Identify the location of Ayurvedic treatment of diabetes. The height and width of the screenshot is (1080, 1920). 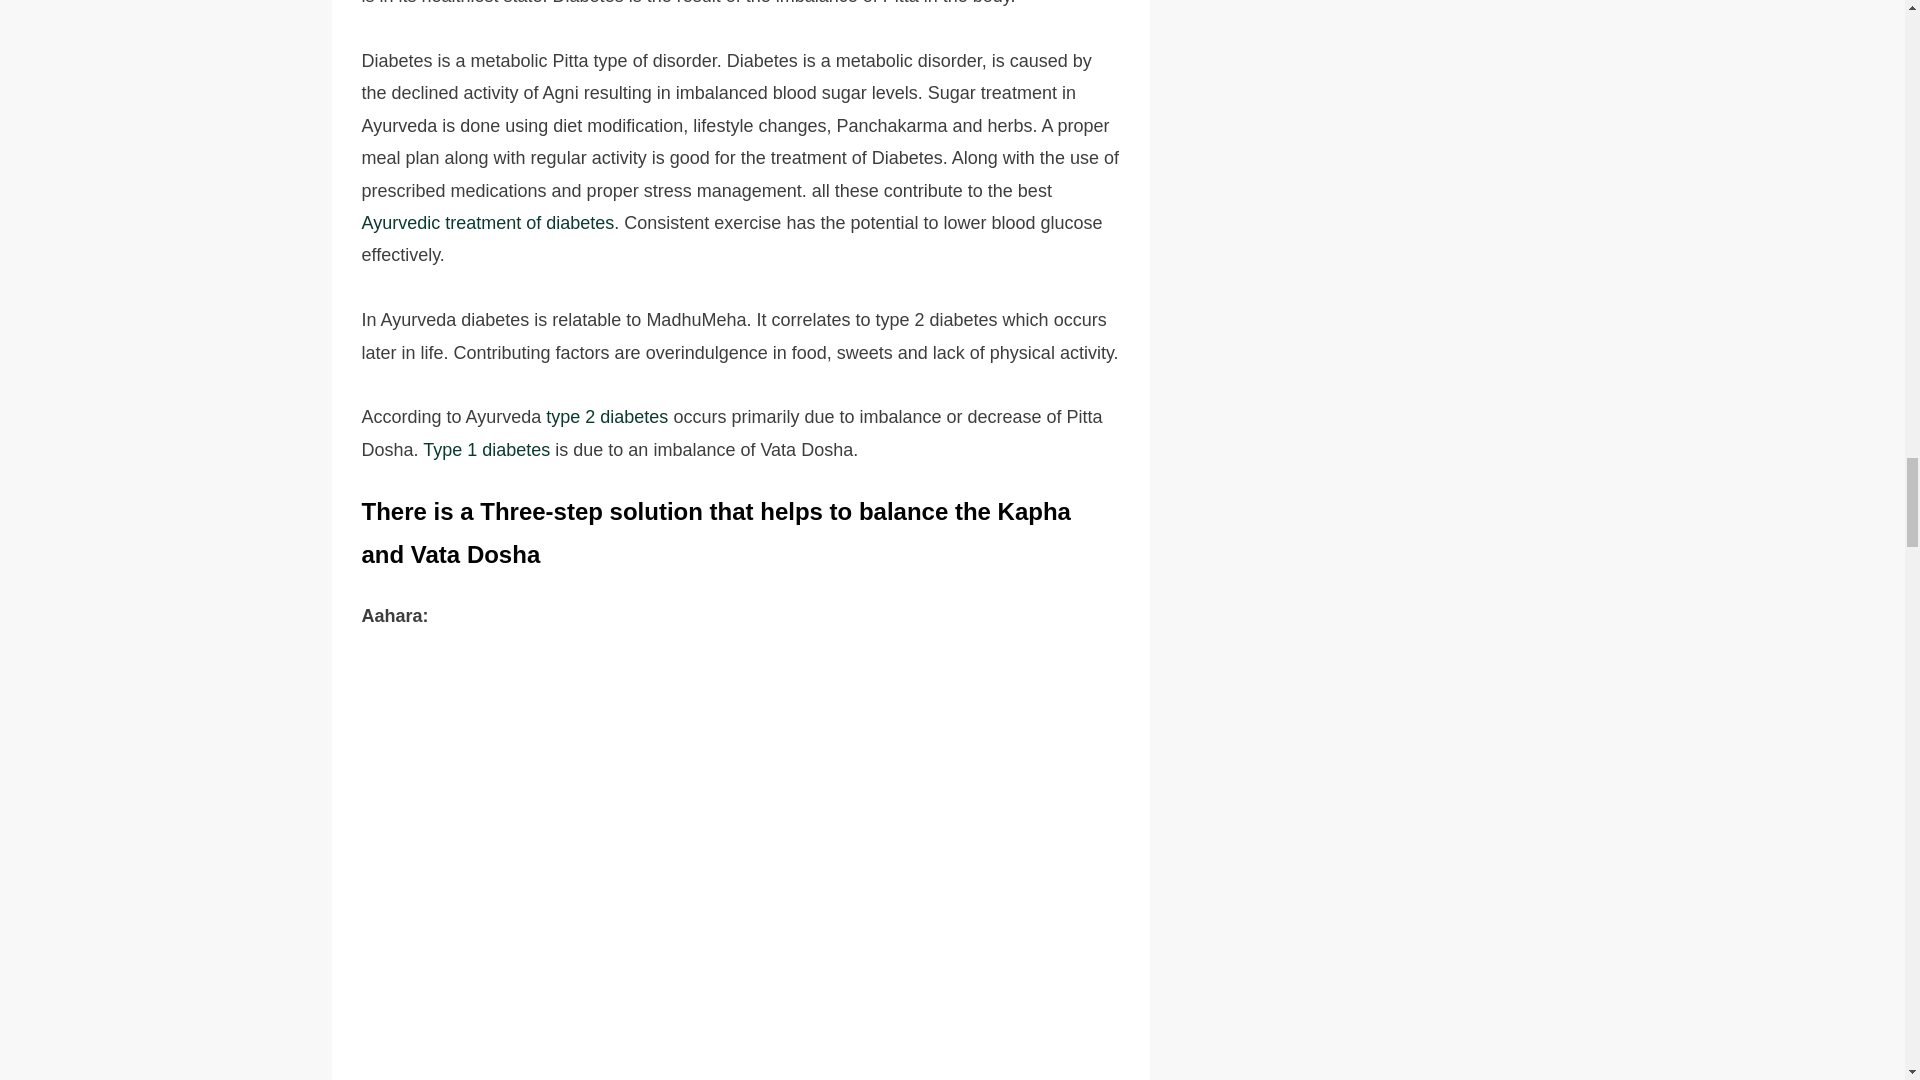
(488, 222).